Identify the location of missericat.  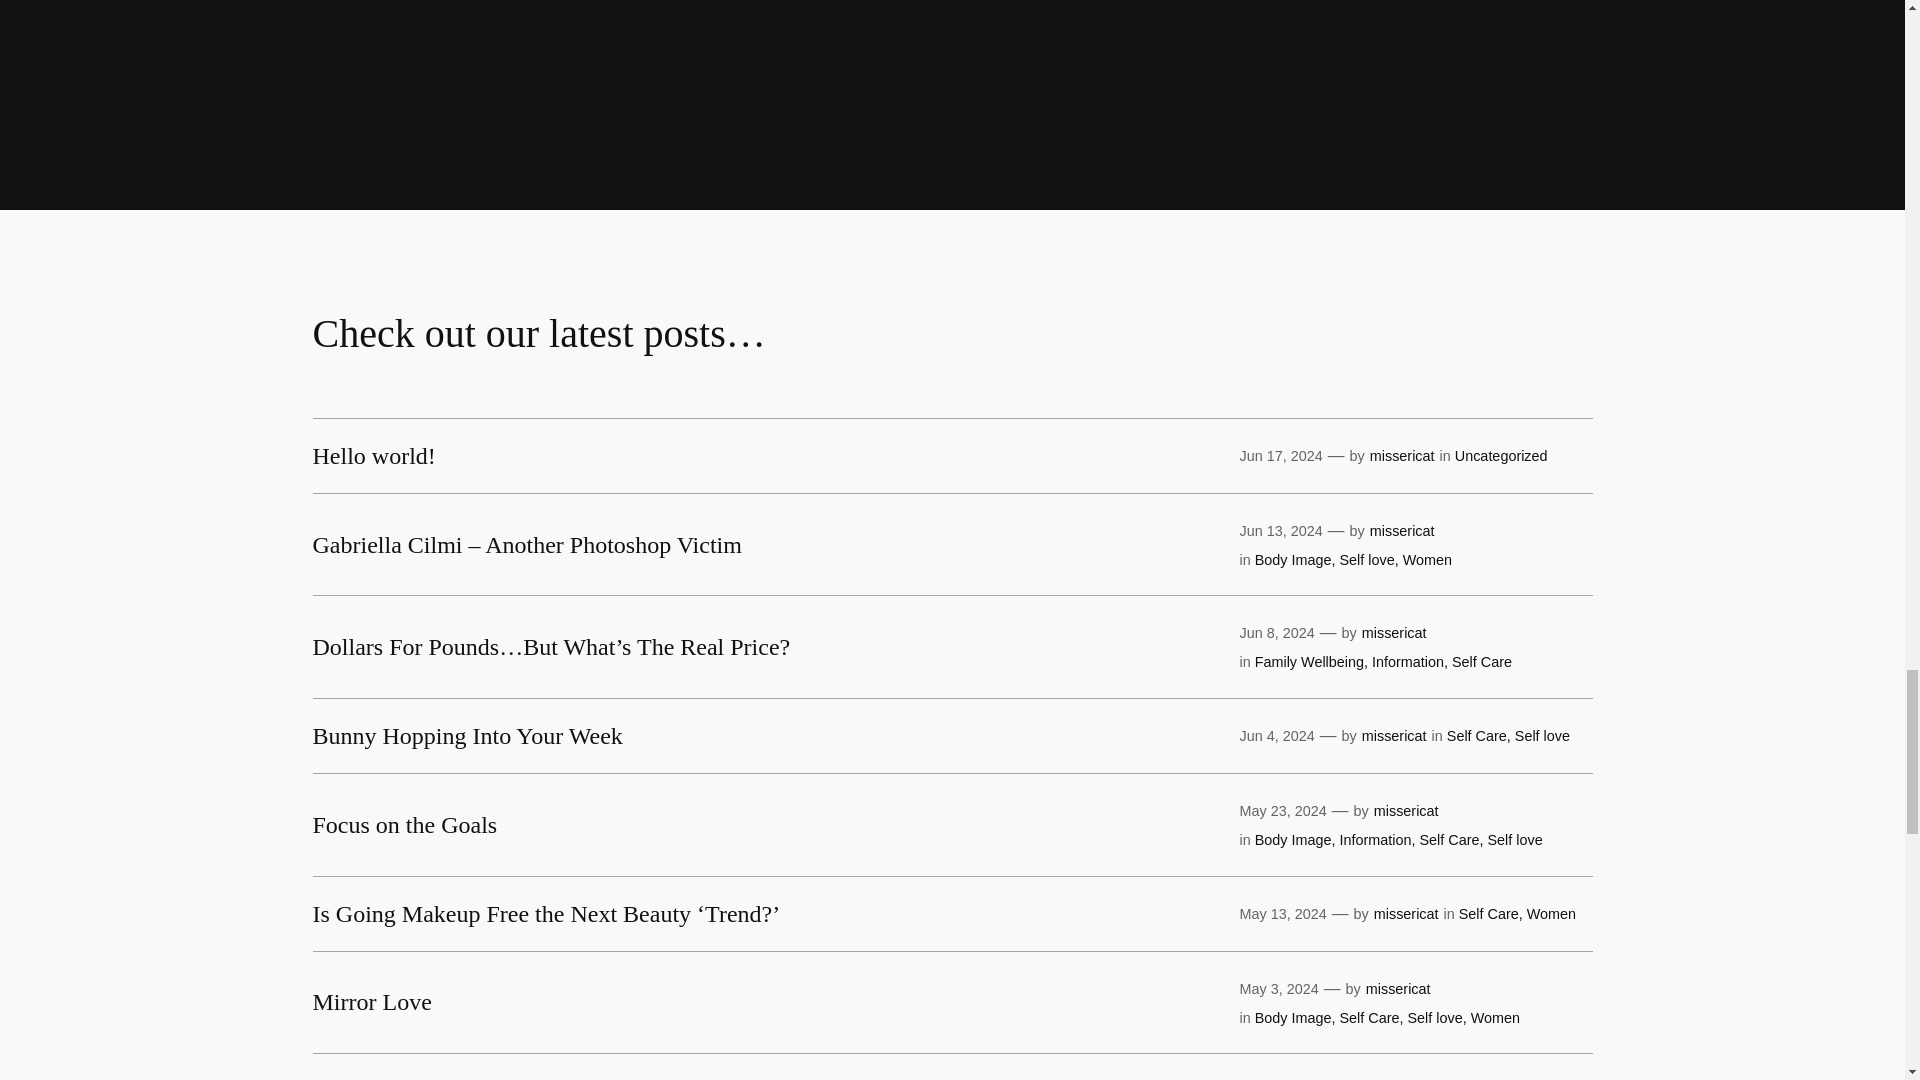
(1406, 810).